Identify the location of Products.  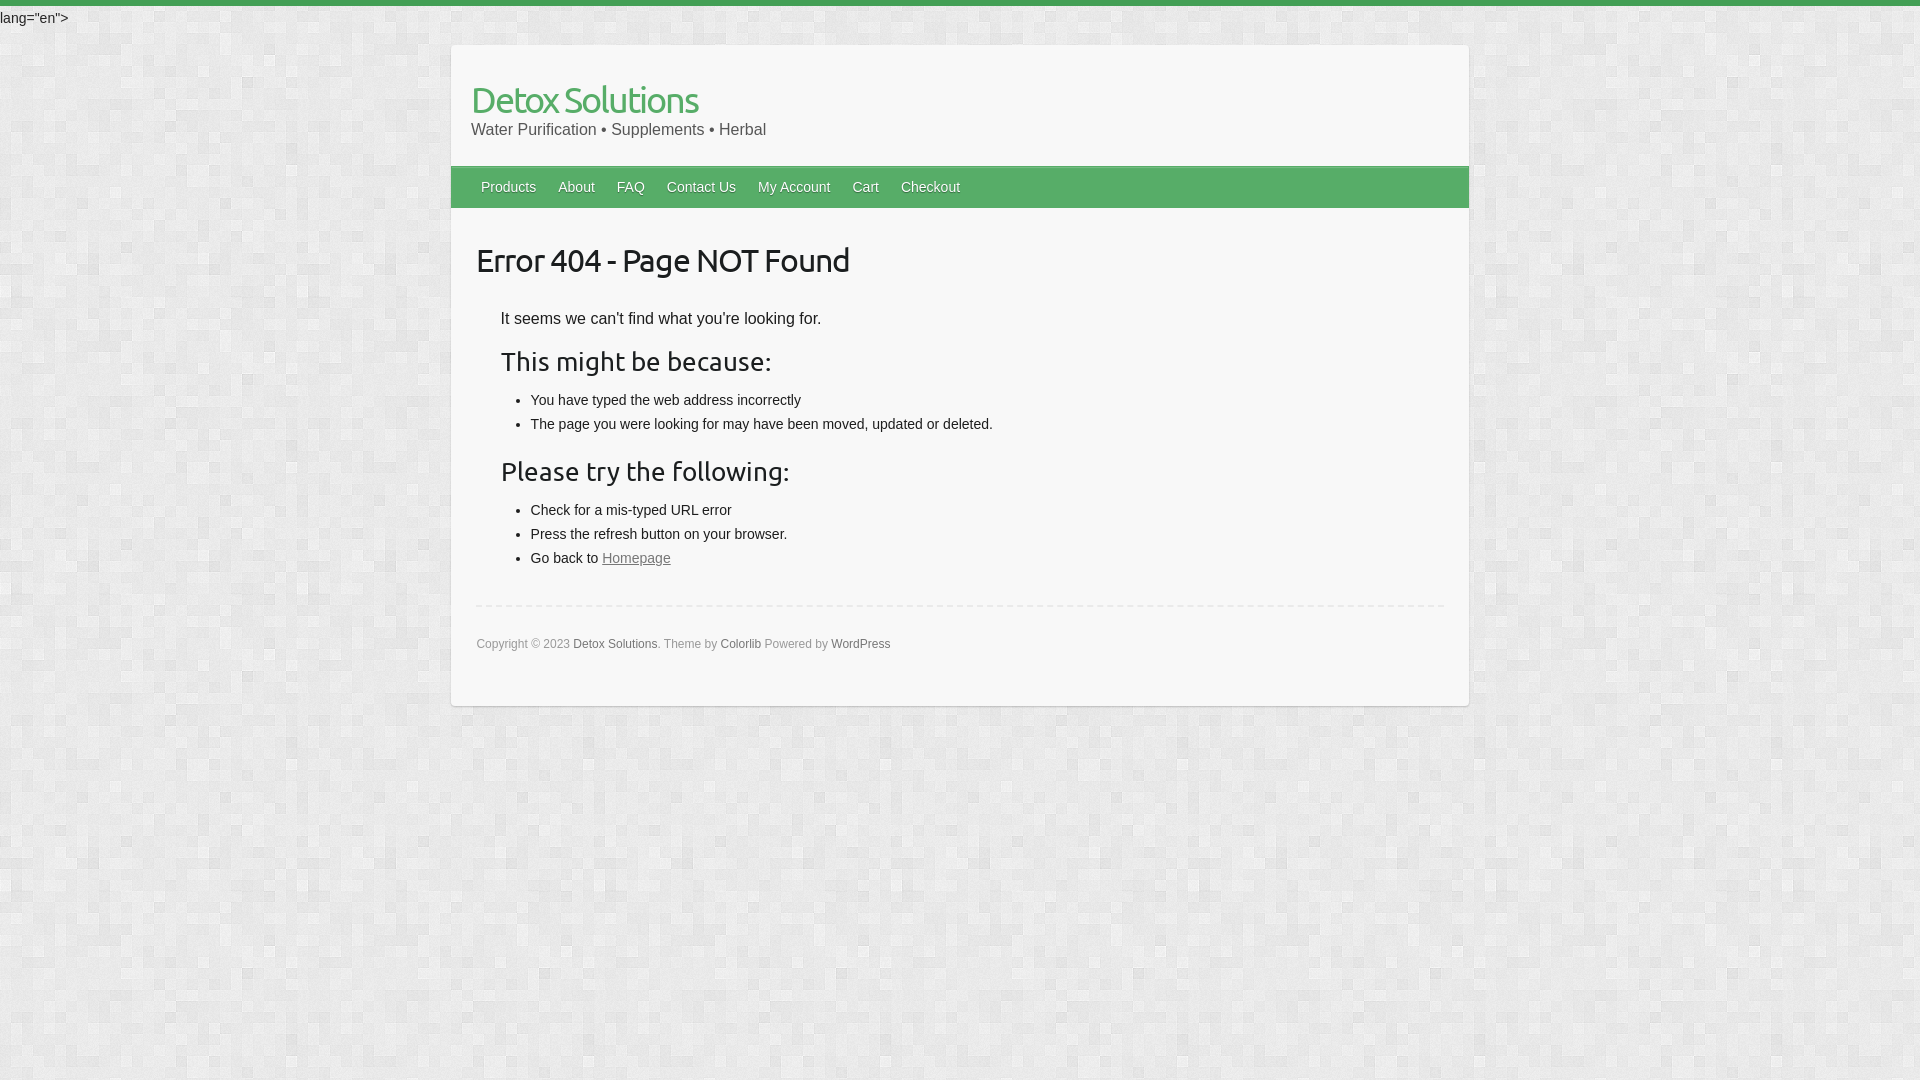
(510, 187).